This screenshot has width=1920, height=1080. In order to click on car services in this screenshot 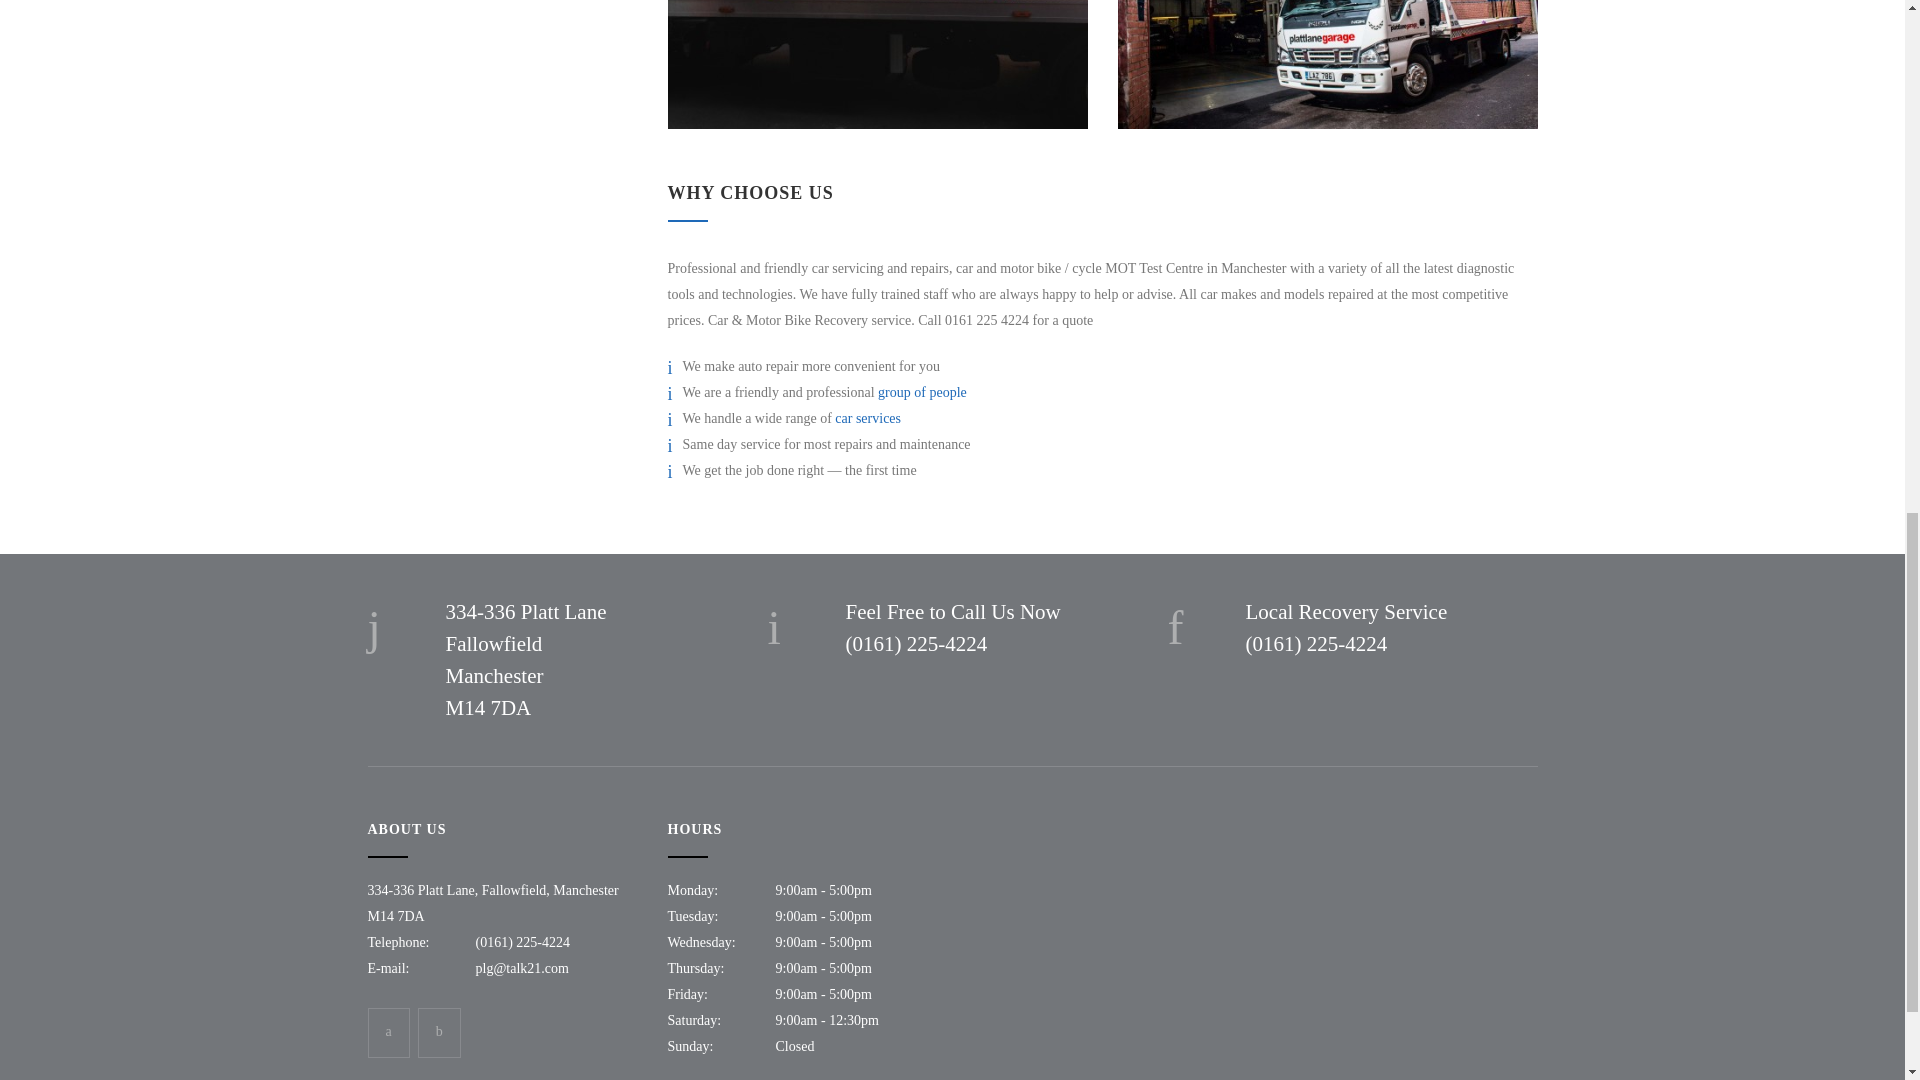, I will do `click(868, 418)`.